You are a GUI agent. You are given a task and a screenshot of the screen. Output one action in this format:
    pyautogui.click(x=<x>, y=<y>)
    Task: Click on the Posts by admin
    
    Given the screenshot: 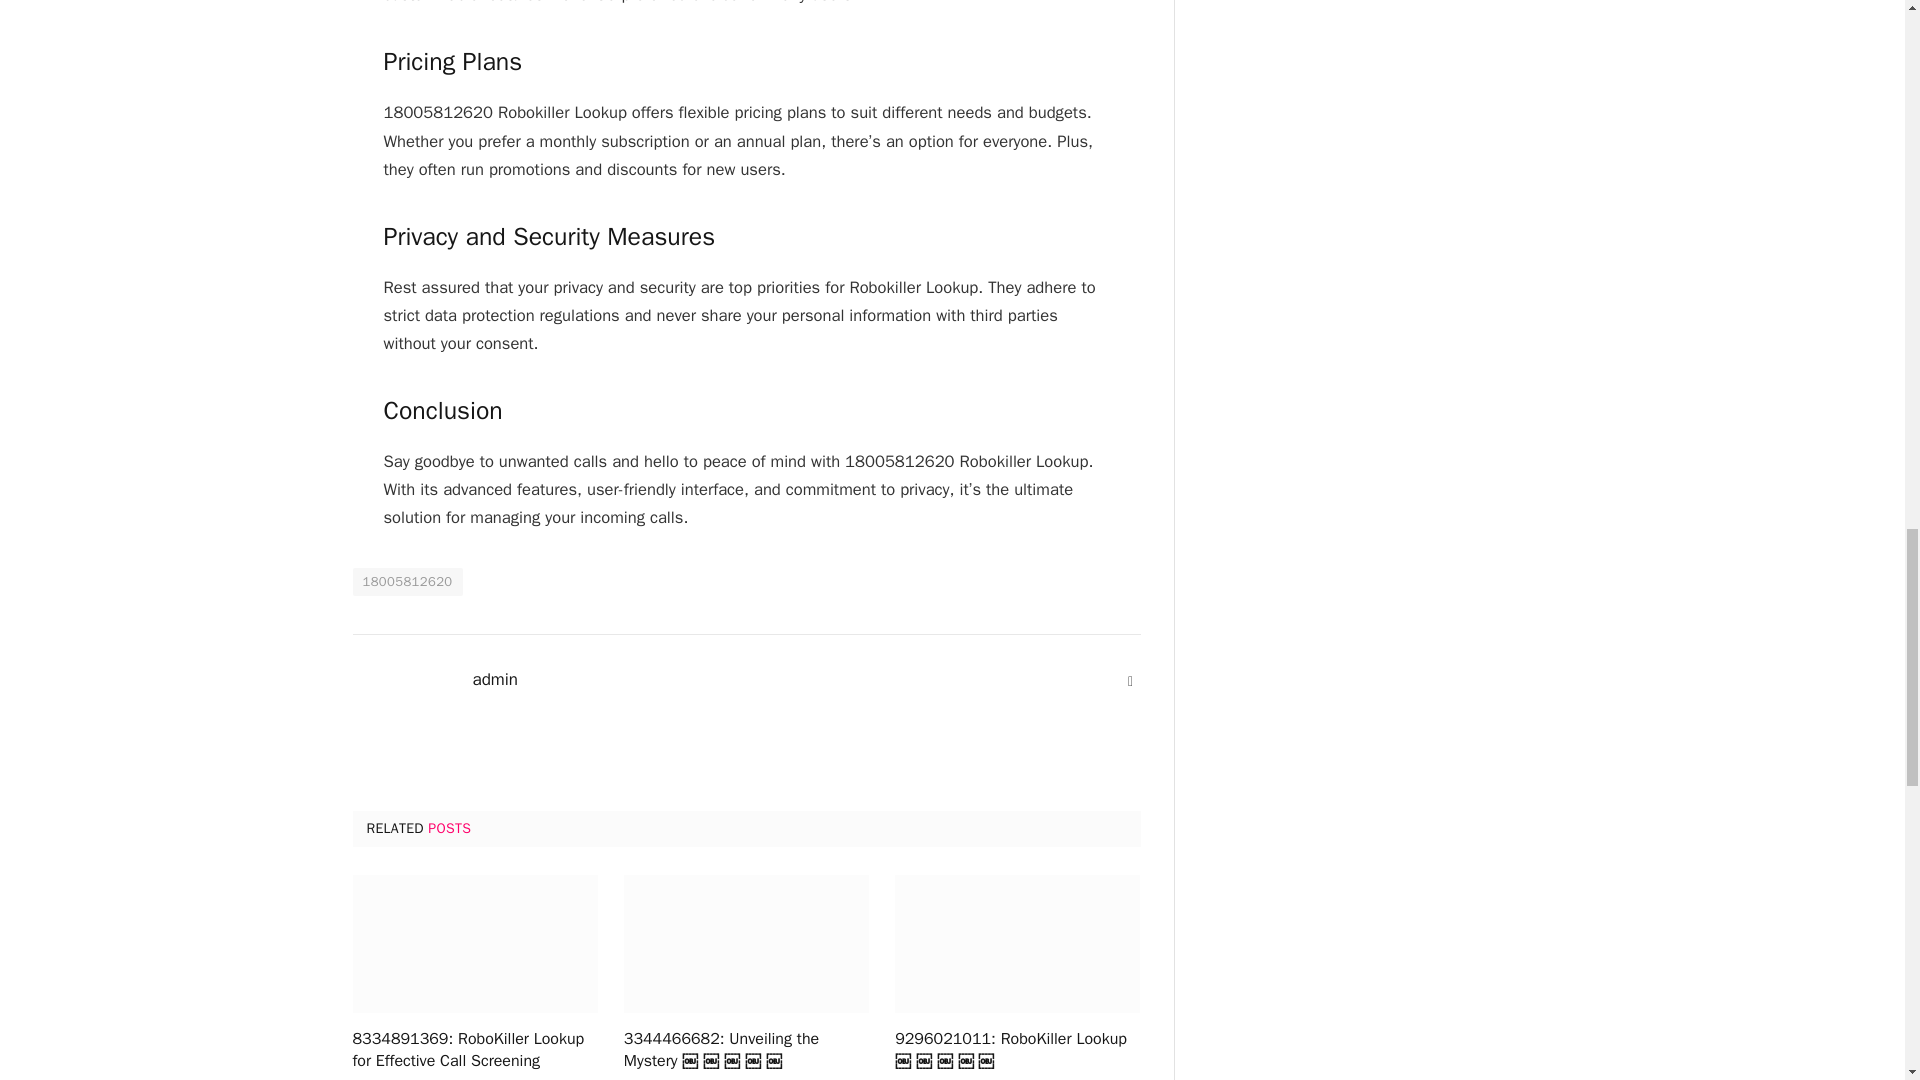 What is the action you would take?
    pyautogui.click(x=495, y=680)
    